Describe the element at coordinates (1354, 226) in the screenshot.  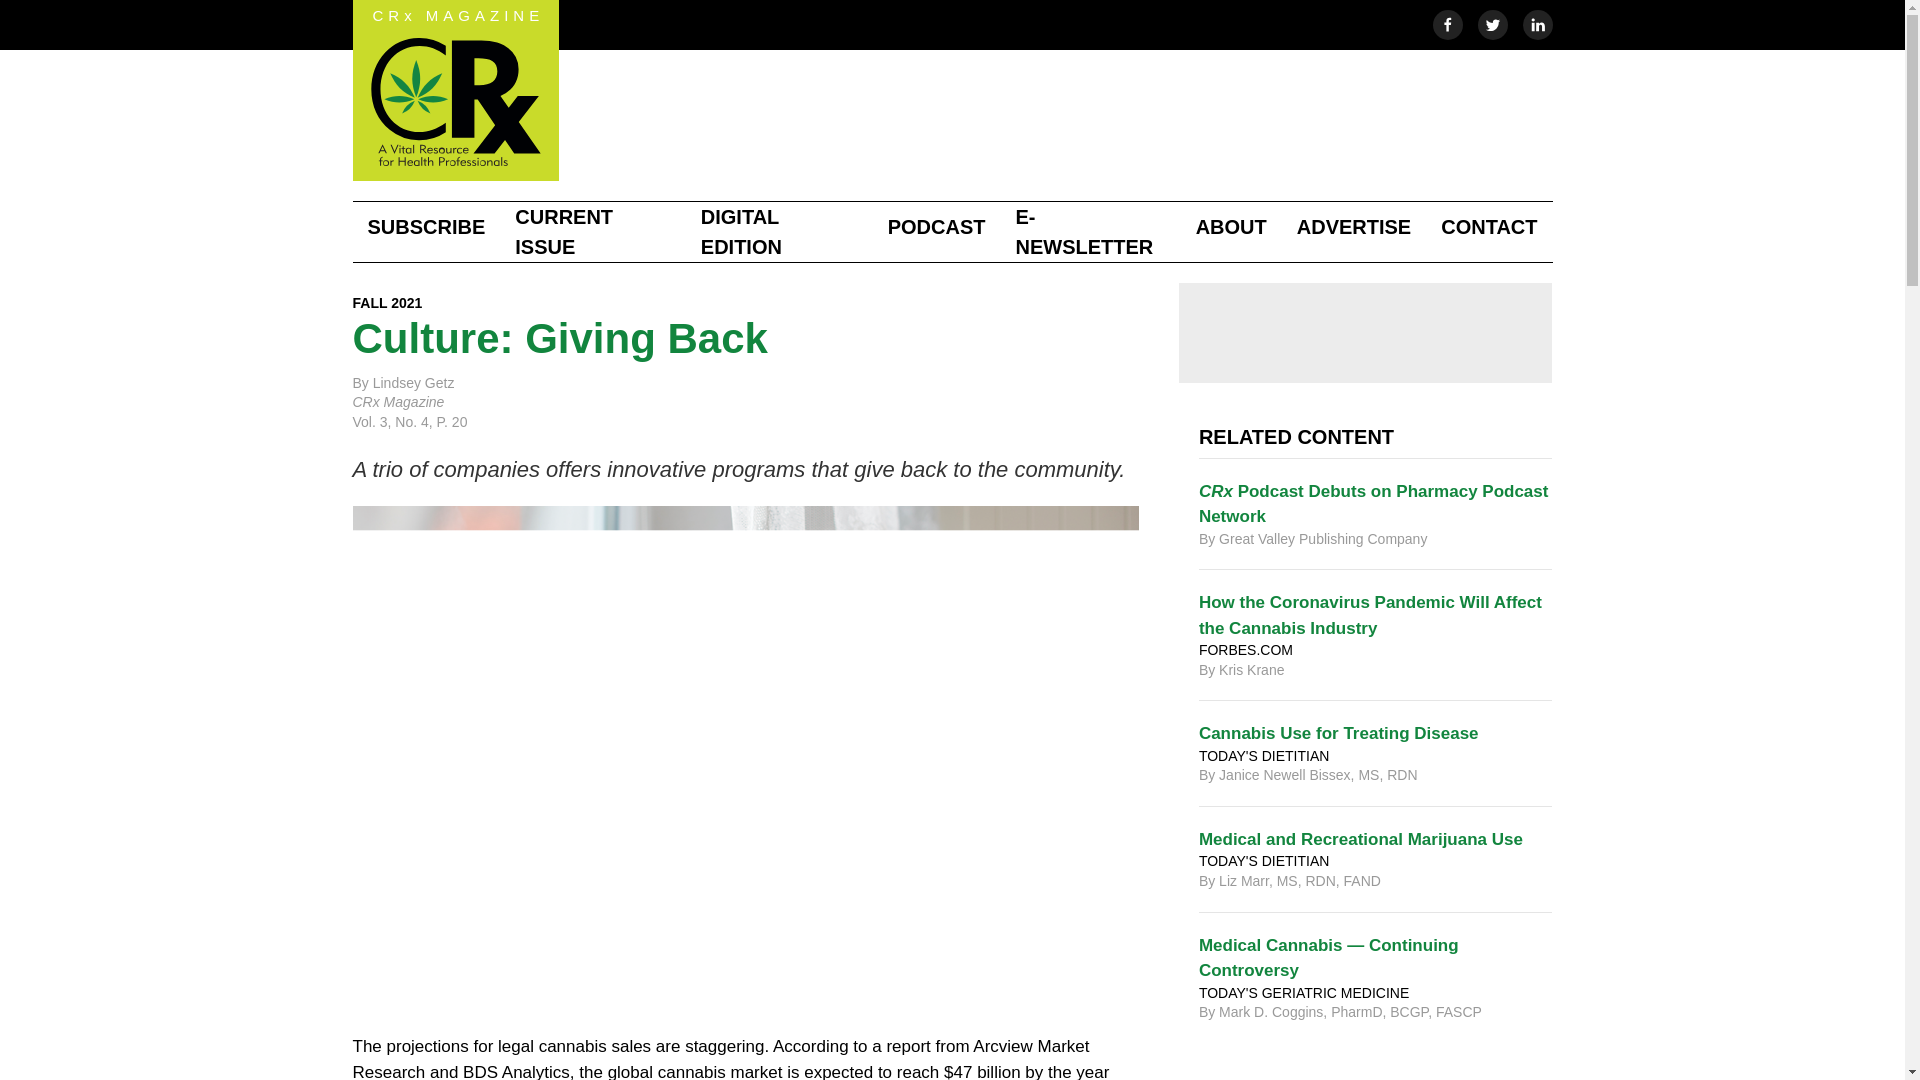
I see `ADVERTISE` at that location.